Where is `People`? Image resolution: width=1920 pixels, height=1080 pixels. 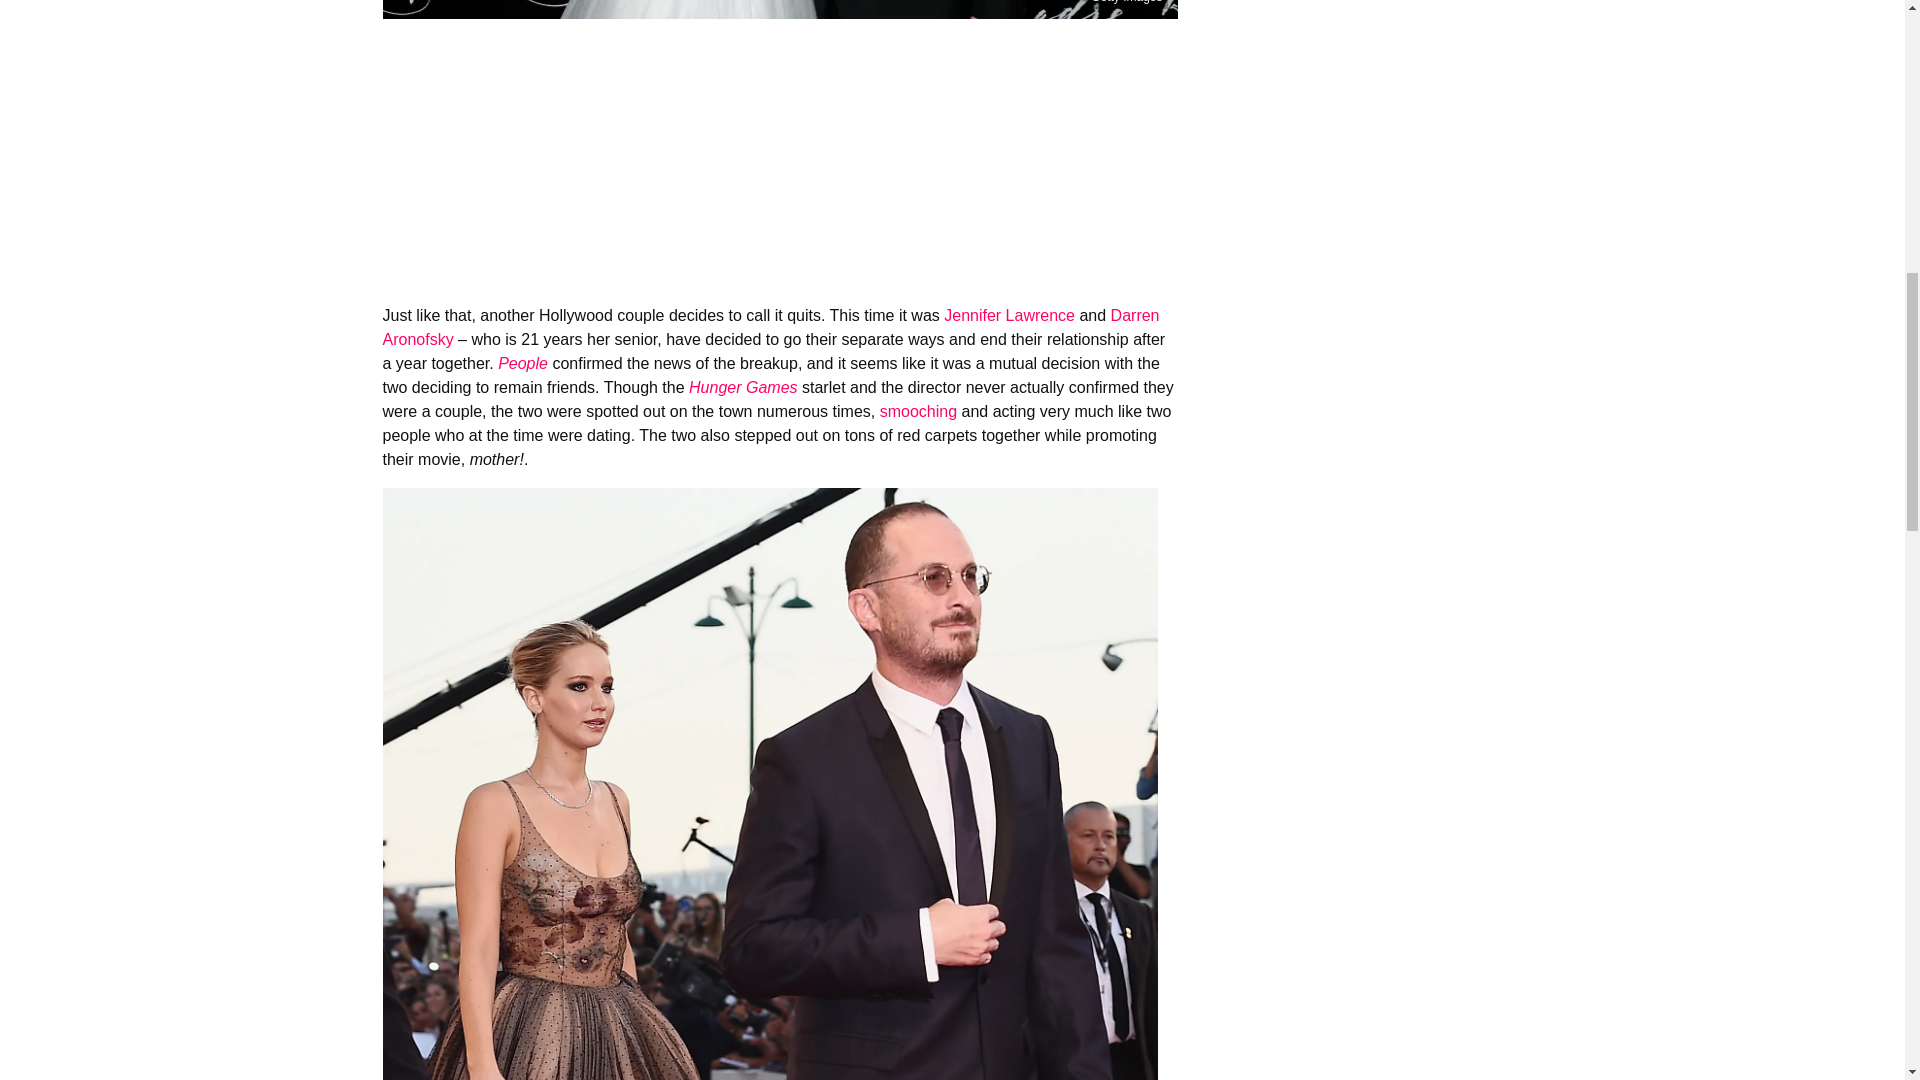 People is located at coordinates (522, 363).